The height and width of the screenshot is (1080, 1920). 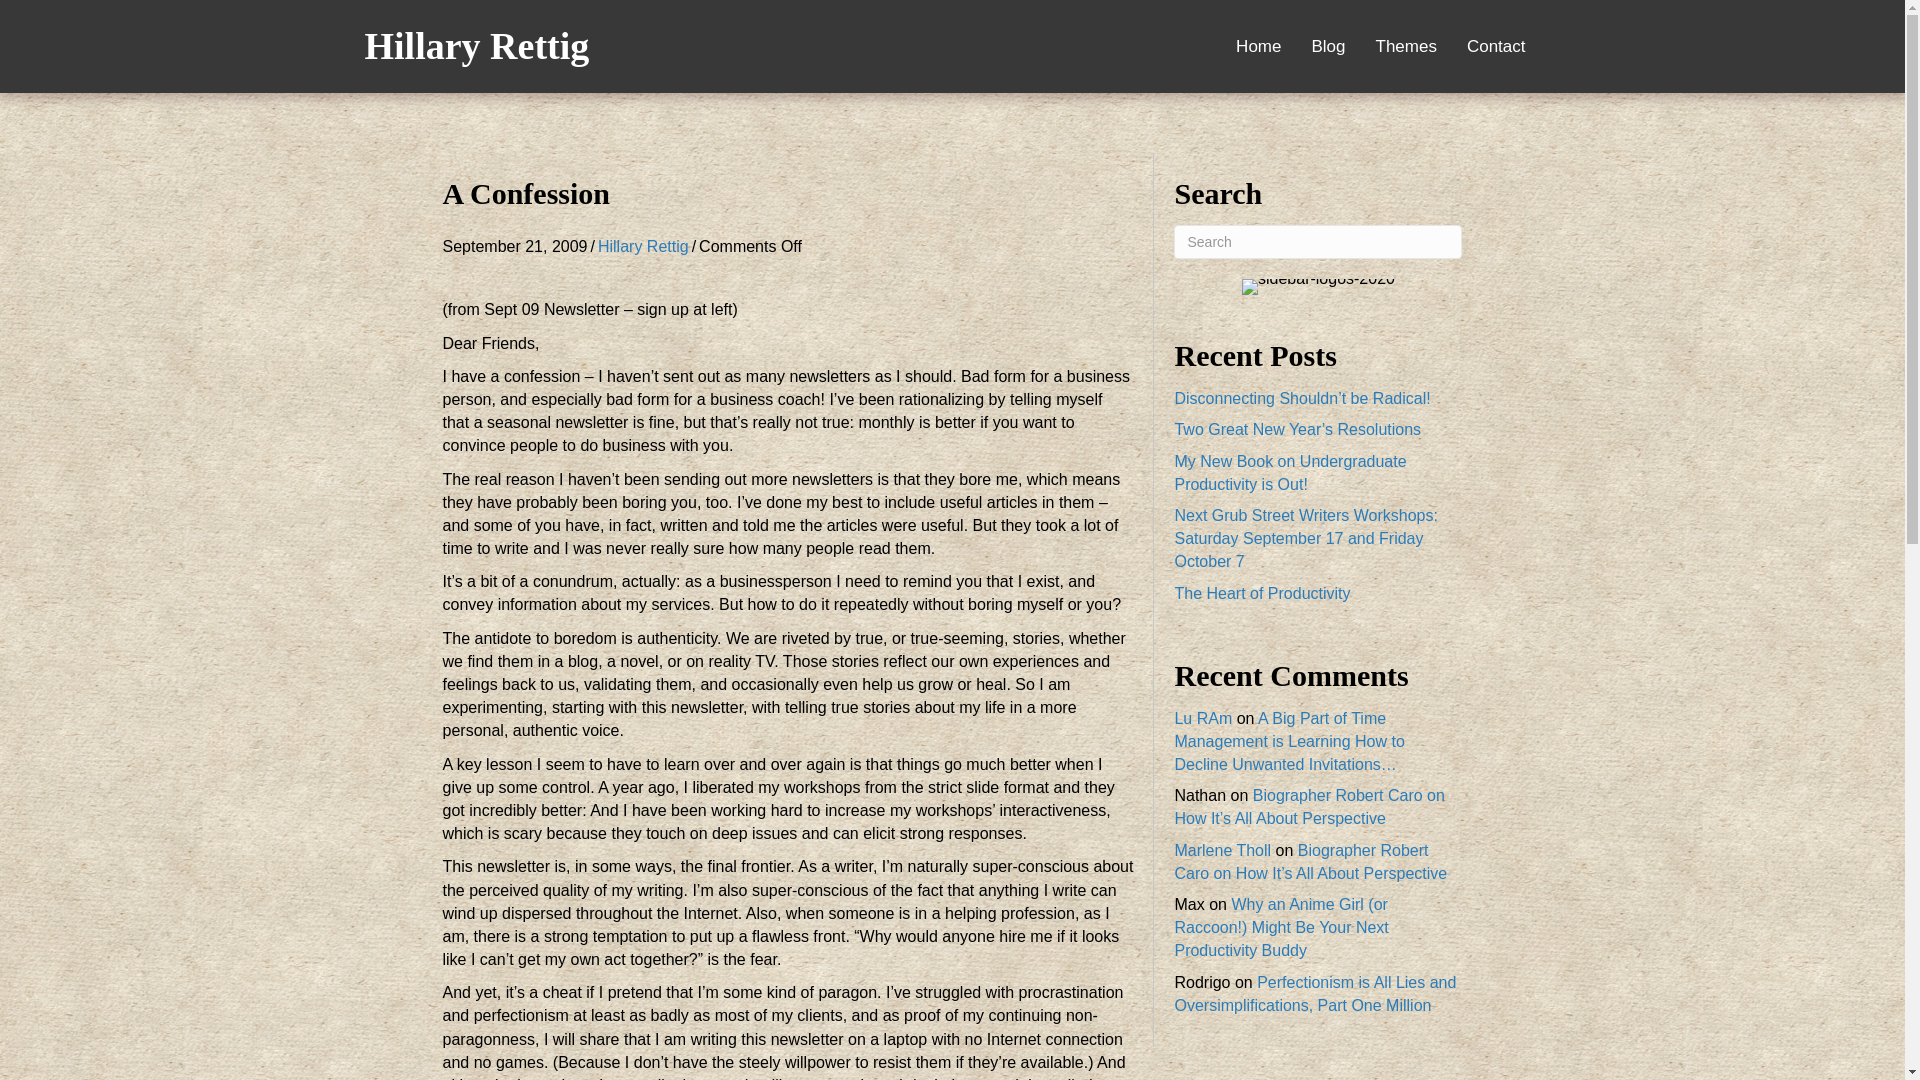 I want to click on Marlene Tholl, so click(x=1222, y=850).